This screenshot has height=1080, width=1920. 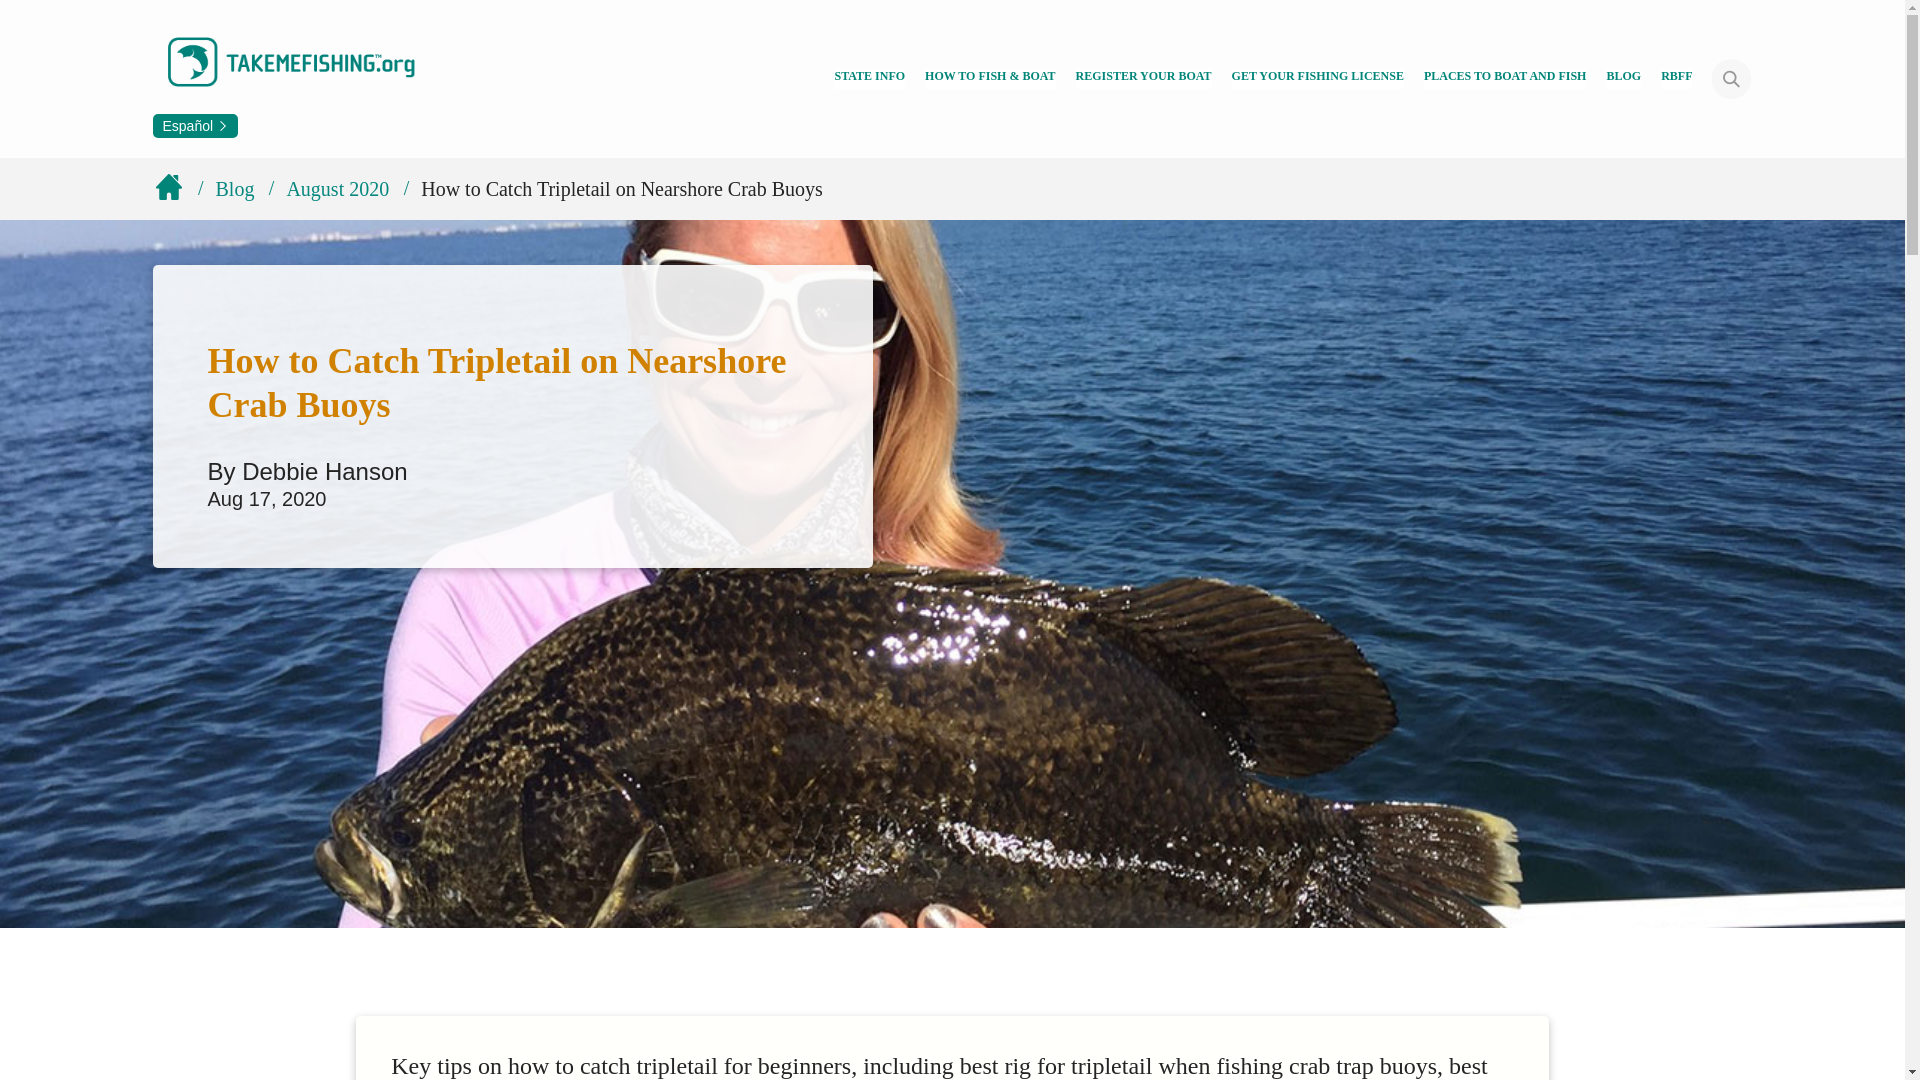 I want to click on Register Your Boat, so click(x=1143, y=78).